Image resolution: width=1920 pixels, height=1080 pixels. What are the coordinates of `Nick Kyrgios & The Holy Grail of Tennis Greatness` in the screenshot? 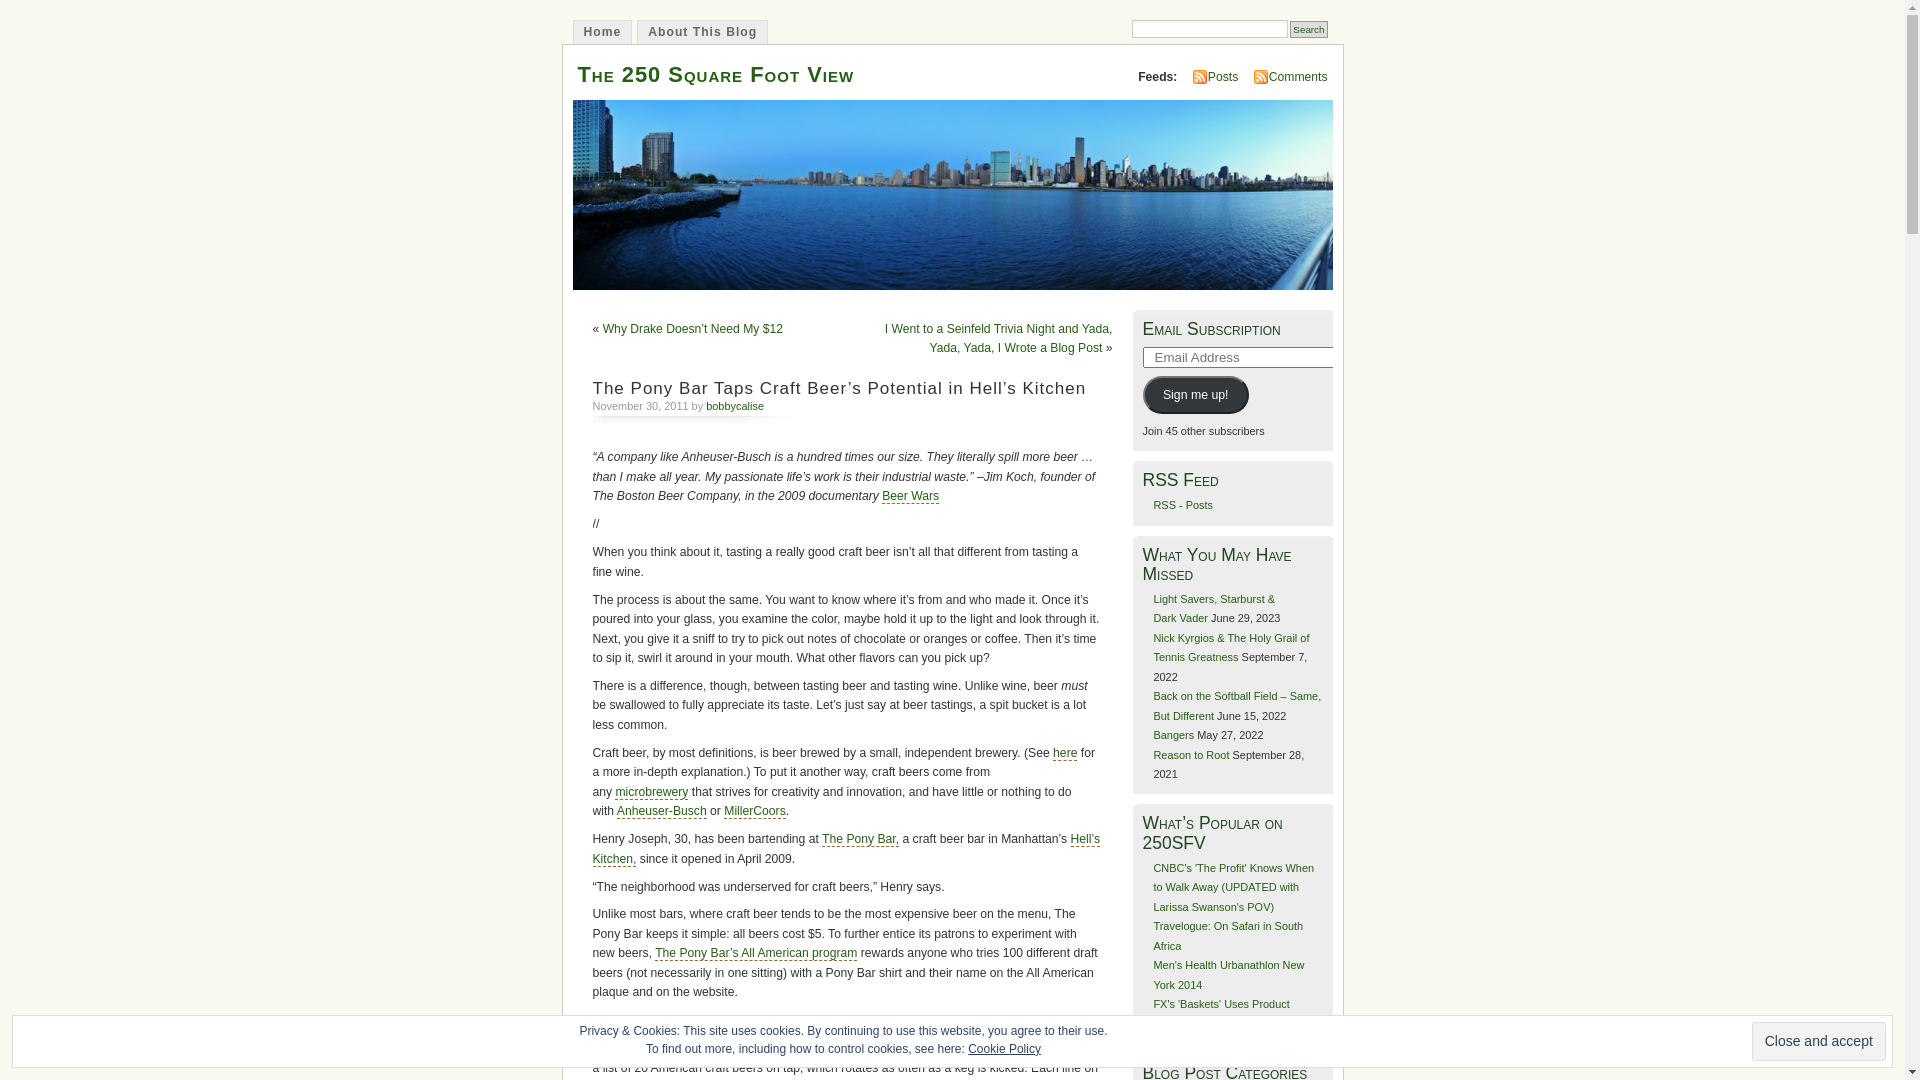 It's located at (1231, 648).